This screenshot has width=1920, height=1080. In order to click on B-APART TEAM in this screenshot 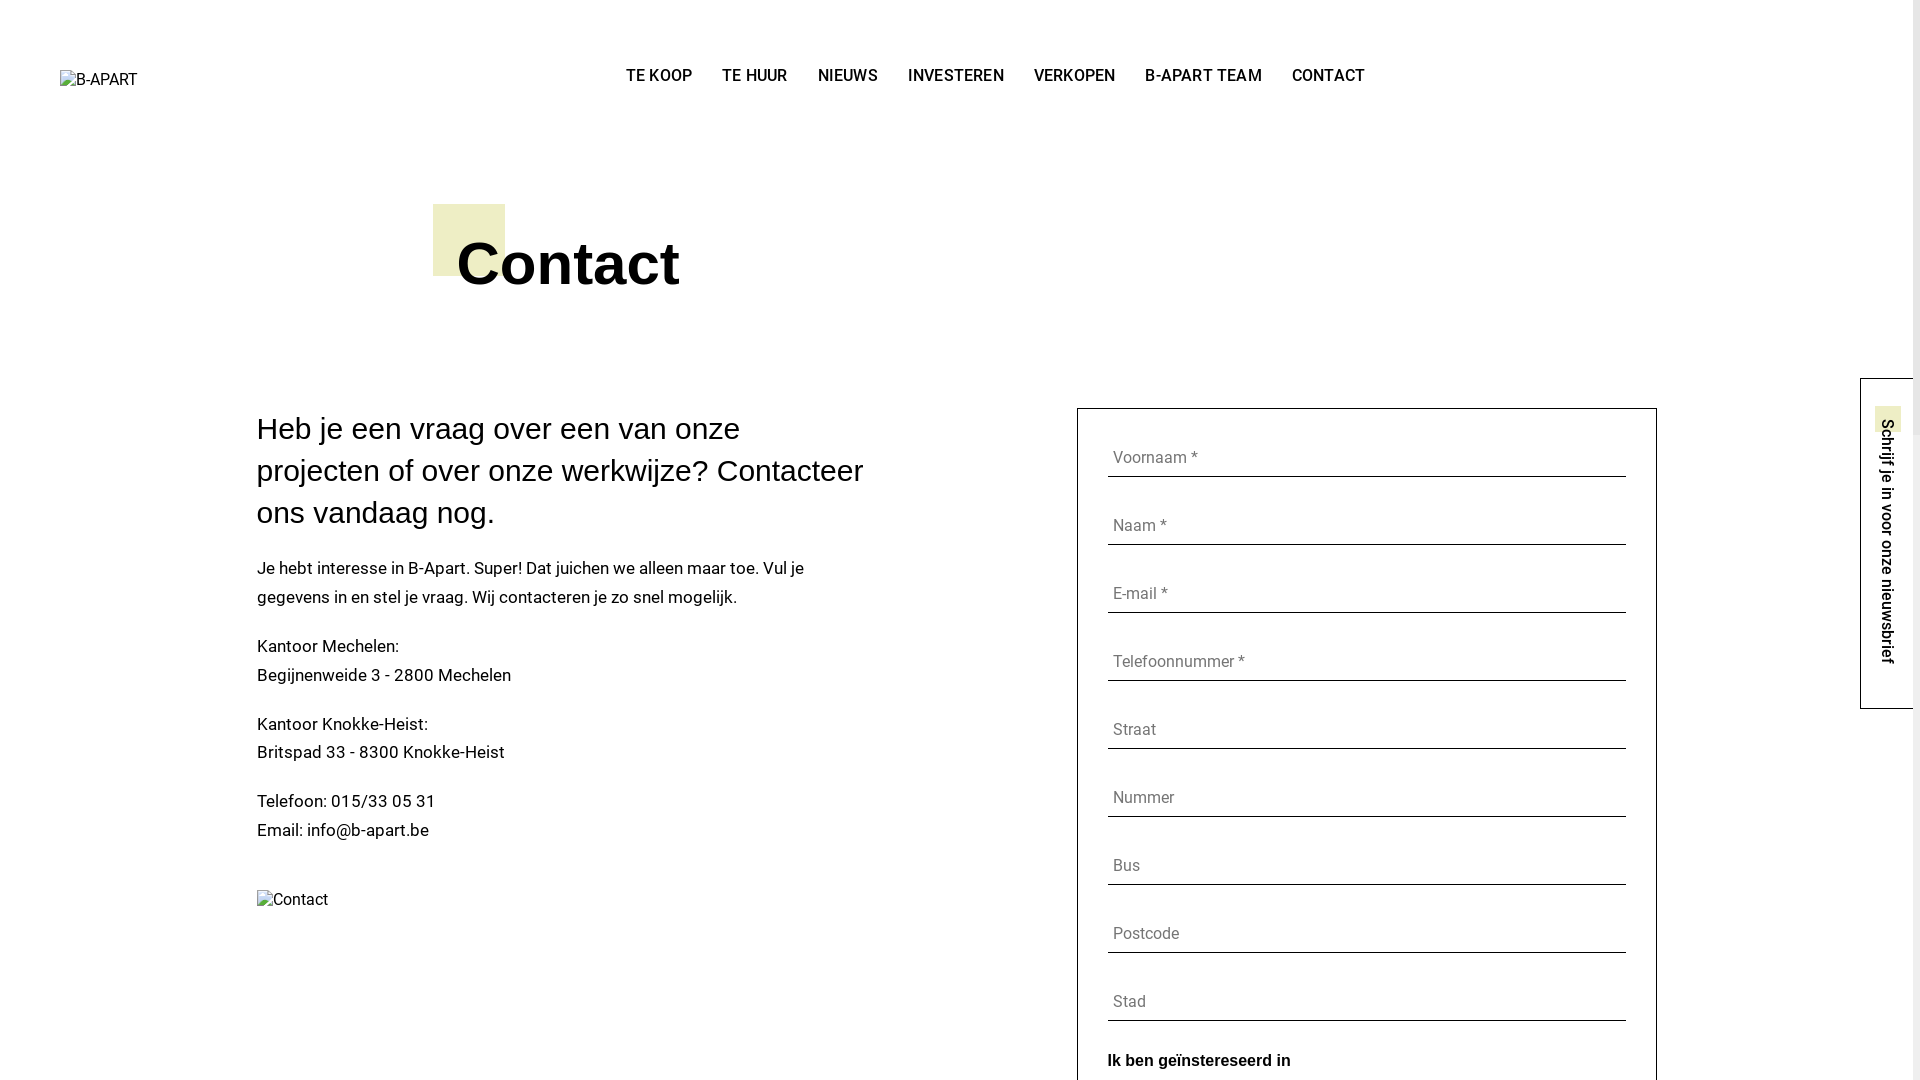, I will do `click(1203, 75)`.